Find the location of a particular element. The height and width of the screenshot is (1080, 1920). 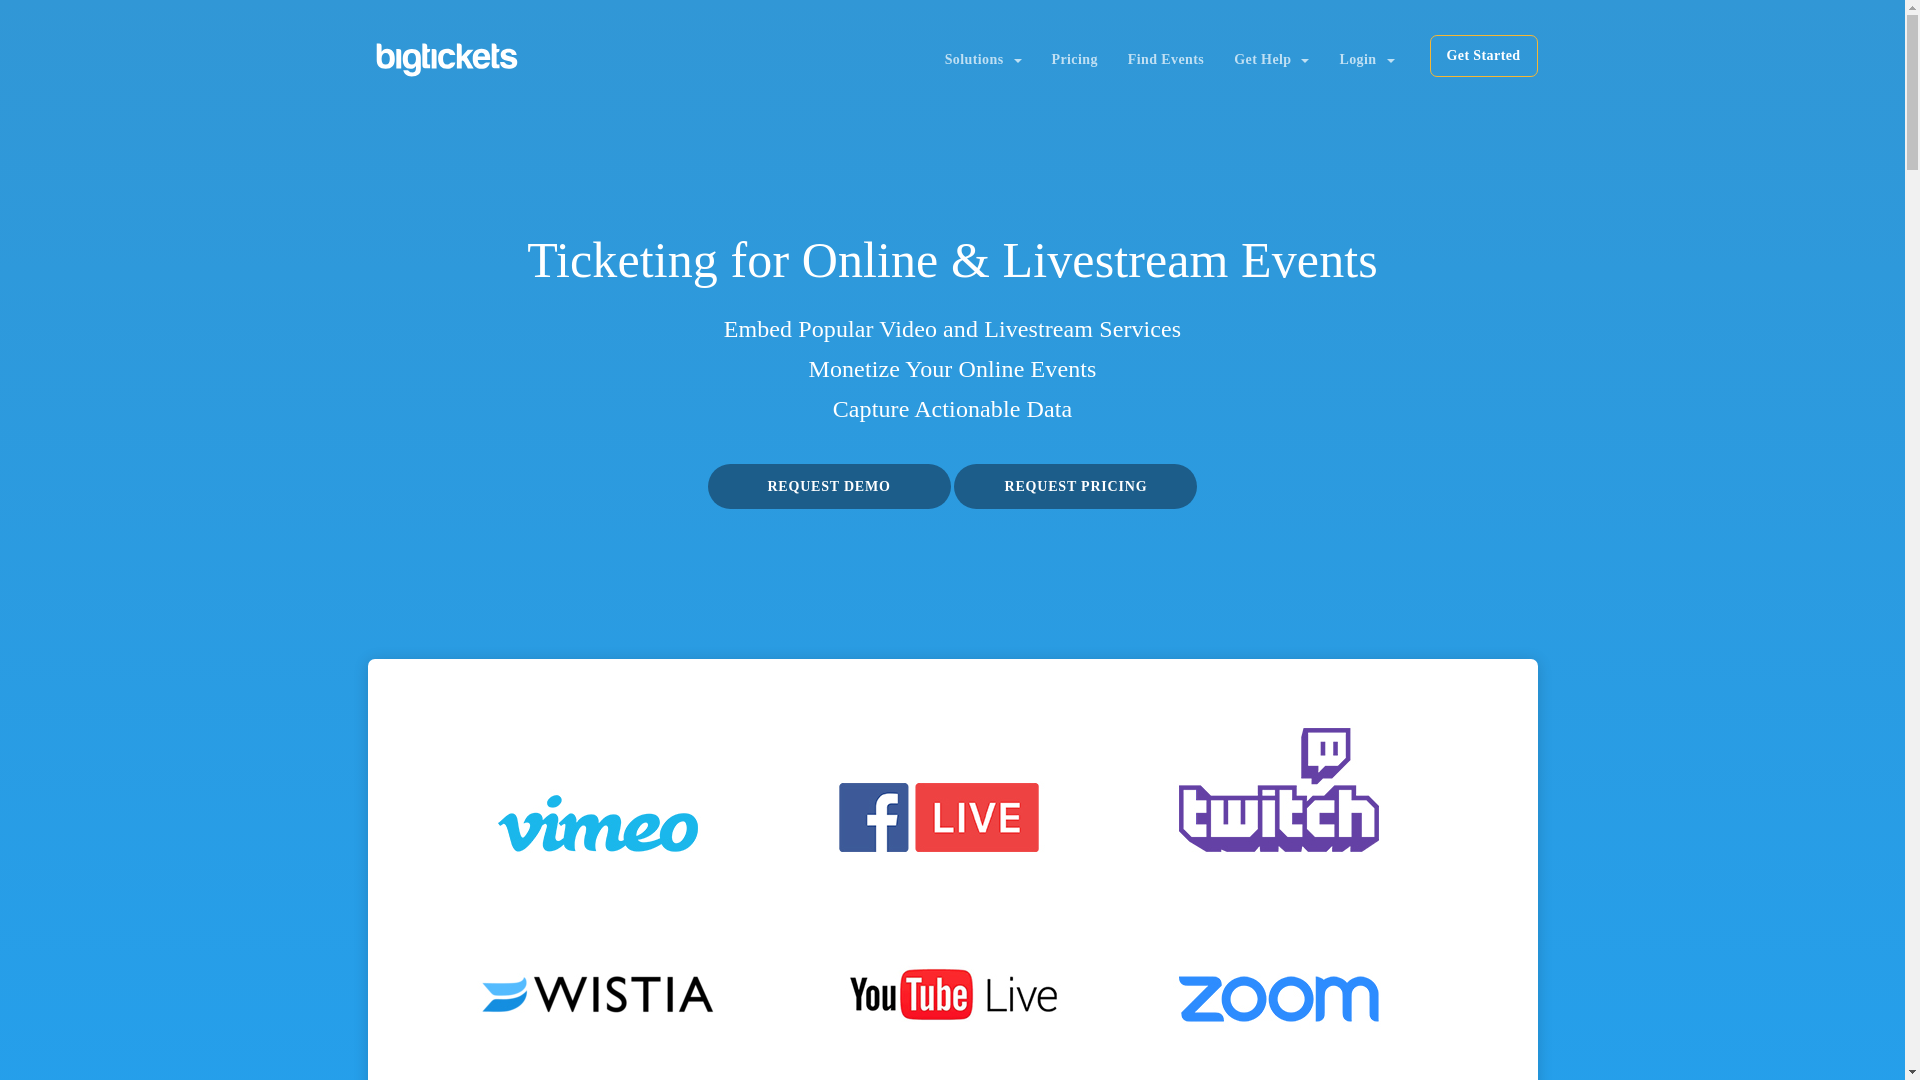

Get Started is located at coordinates (1484, 55).